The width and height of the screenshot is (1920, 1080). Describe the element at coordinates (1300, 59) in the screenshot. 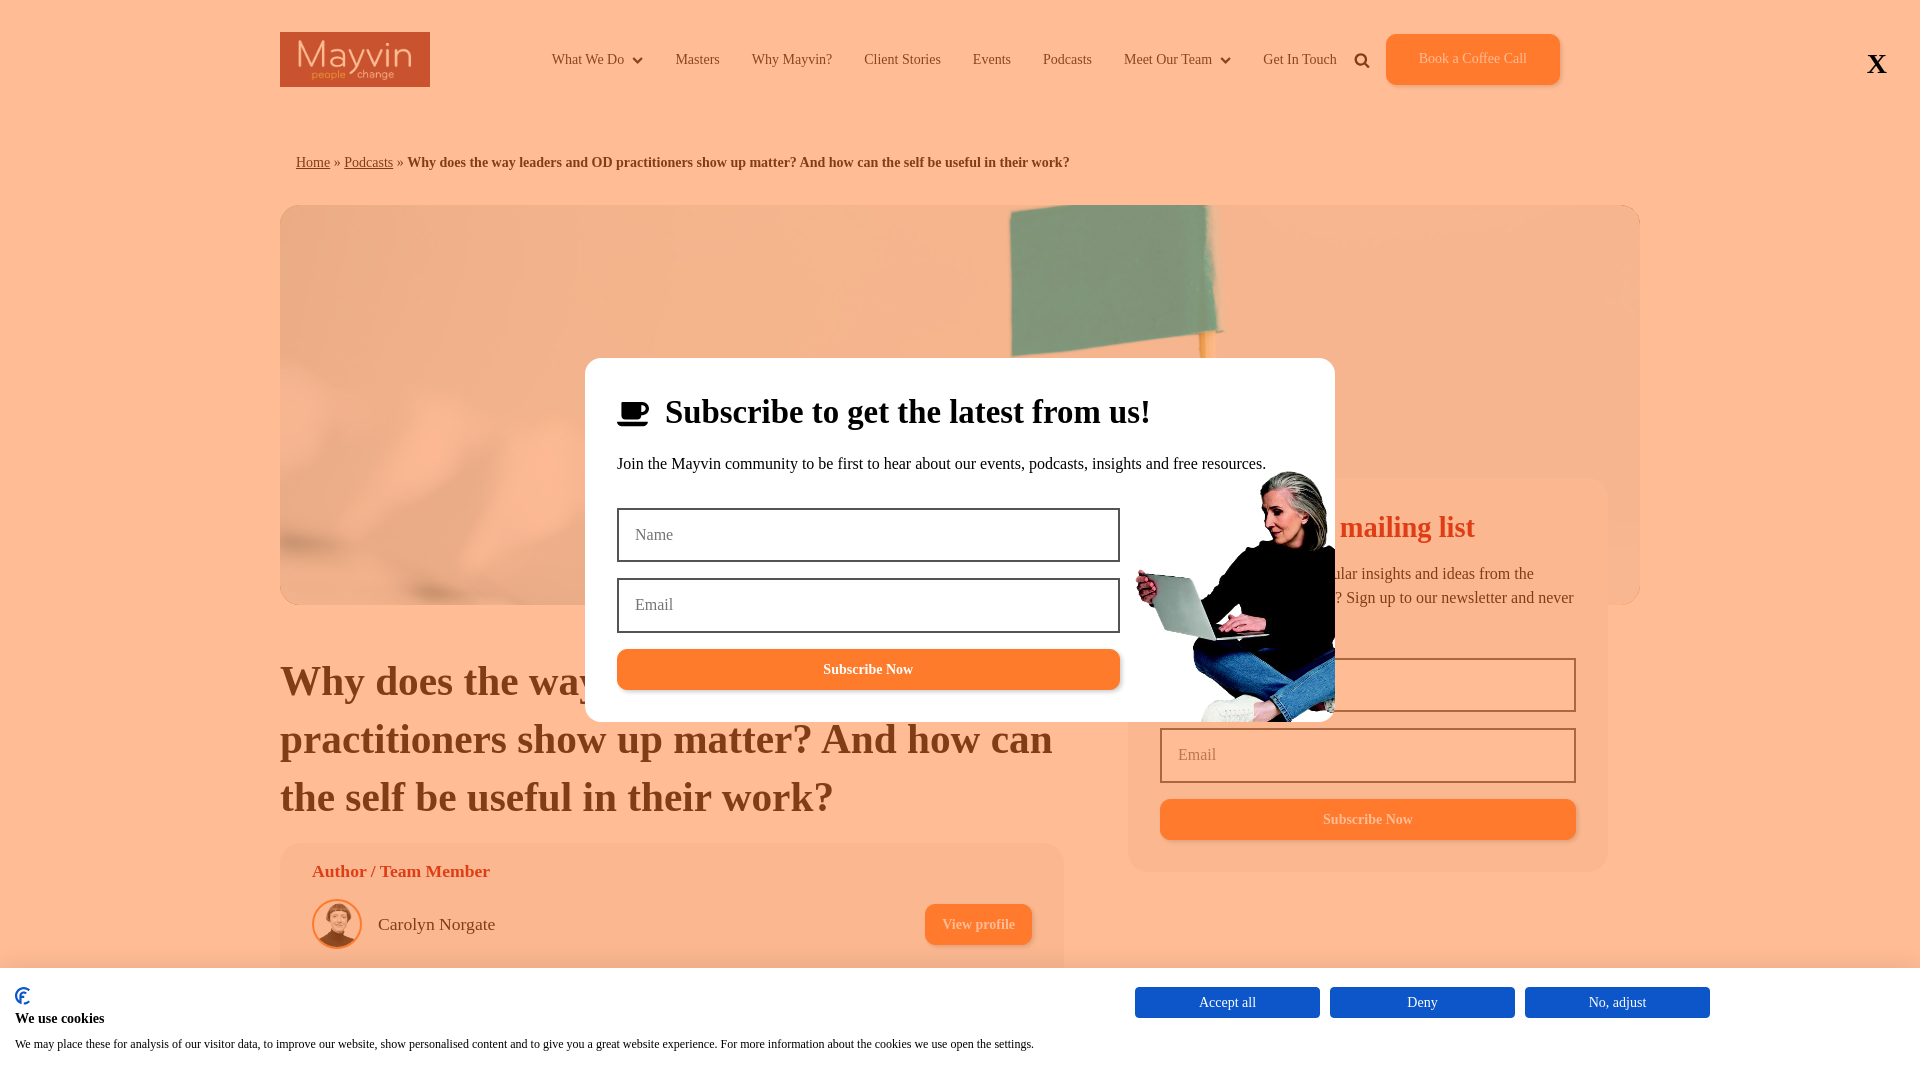

I see `Get In Touch` at that location.